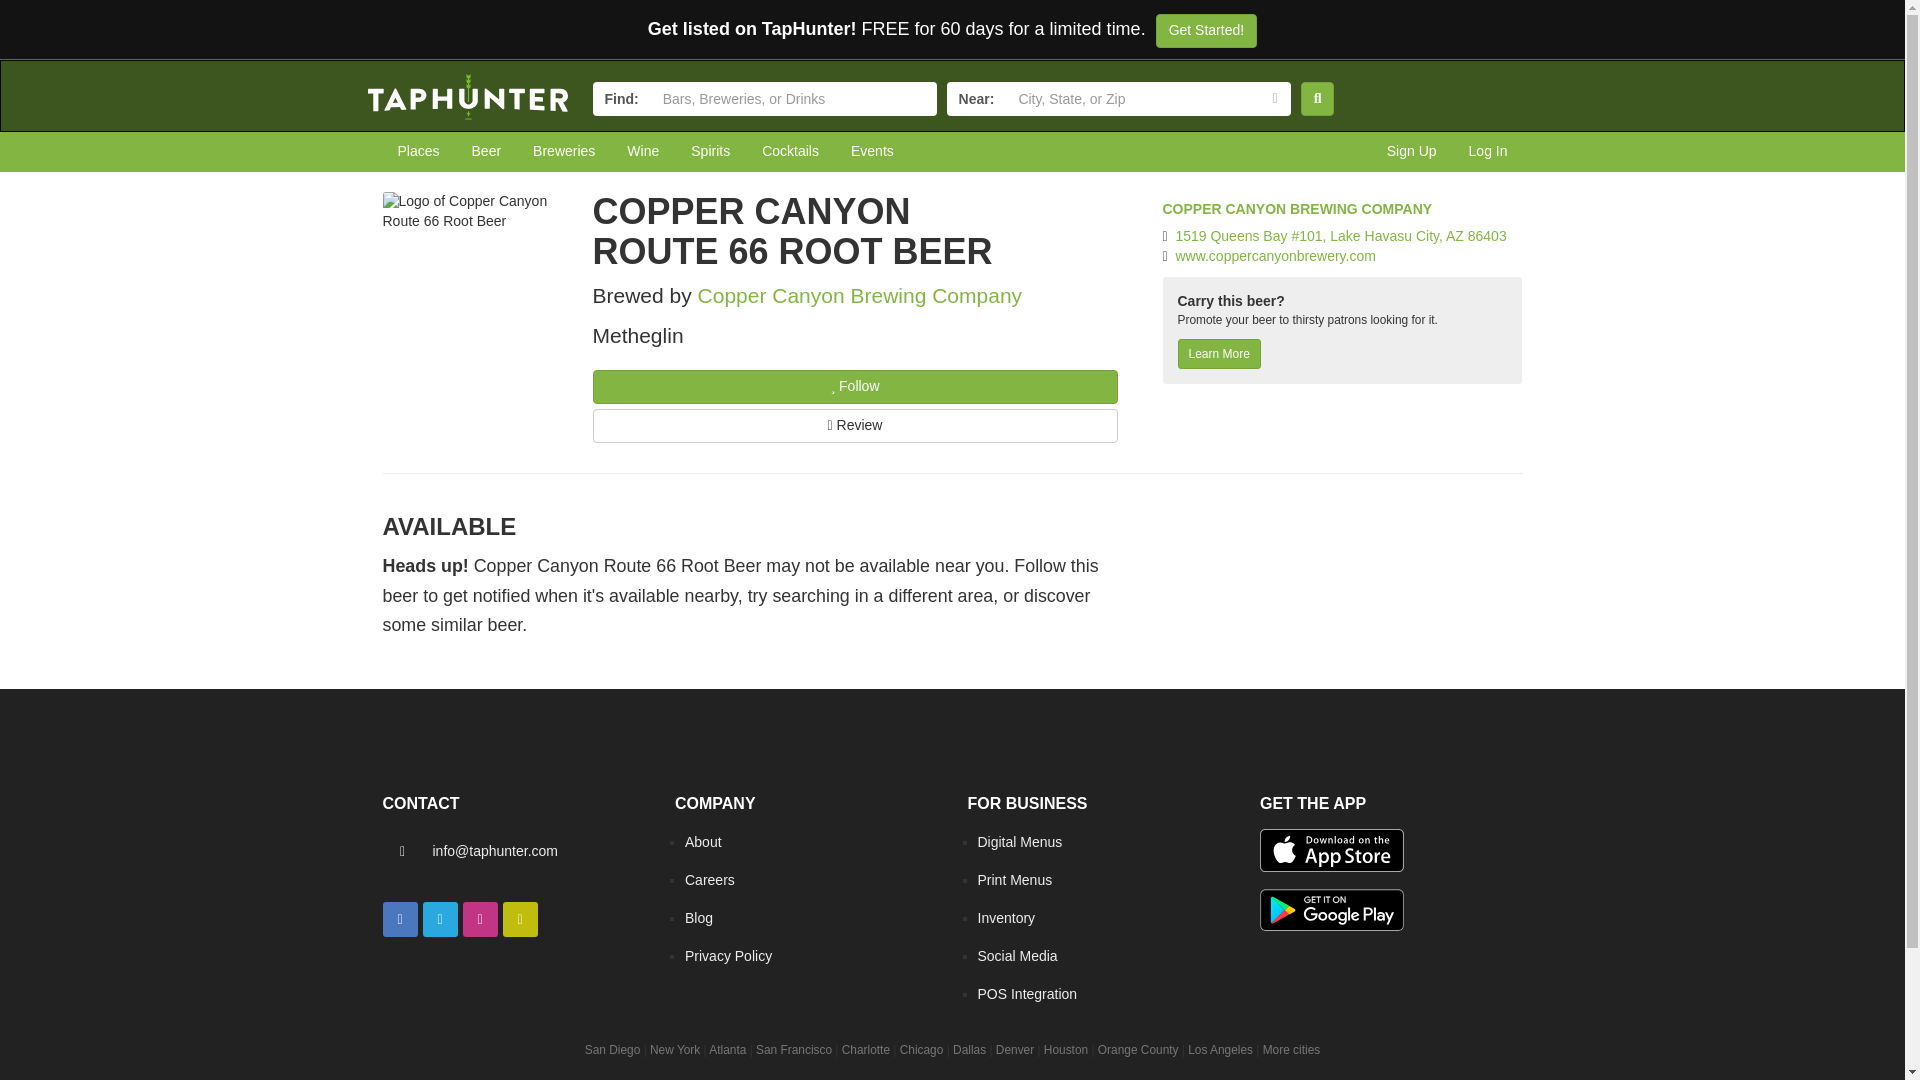  What do you see at coordinates (486, 151) in the screenshot?
I see `Beer` at bounding box center [486, 151].